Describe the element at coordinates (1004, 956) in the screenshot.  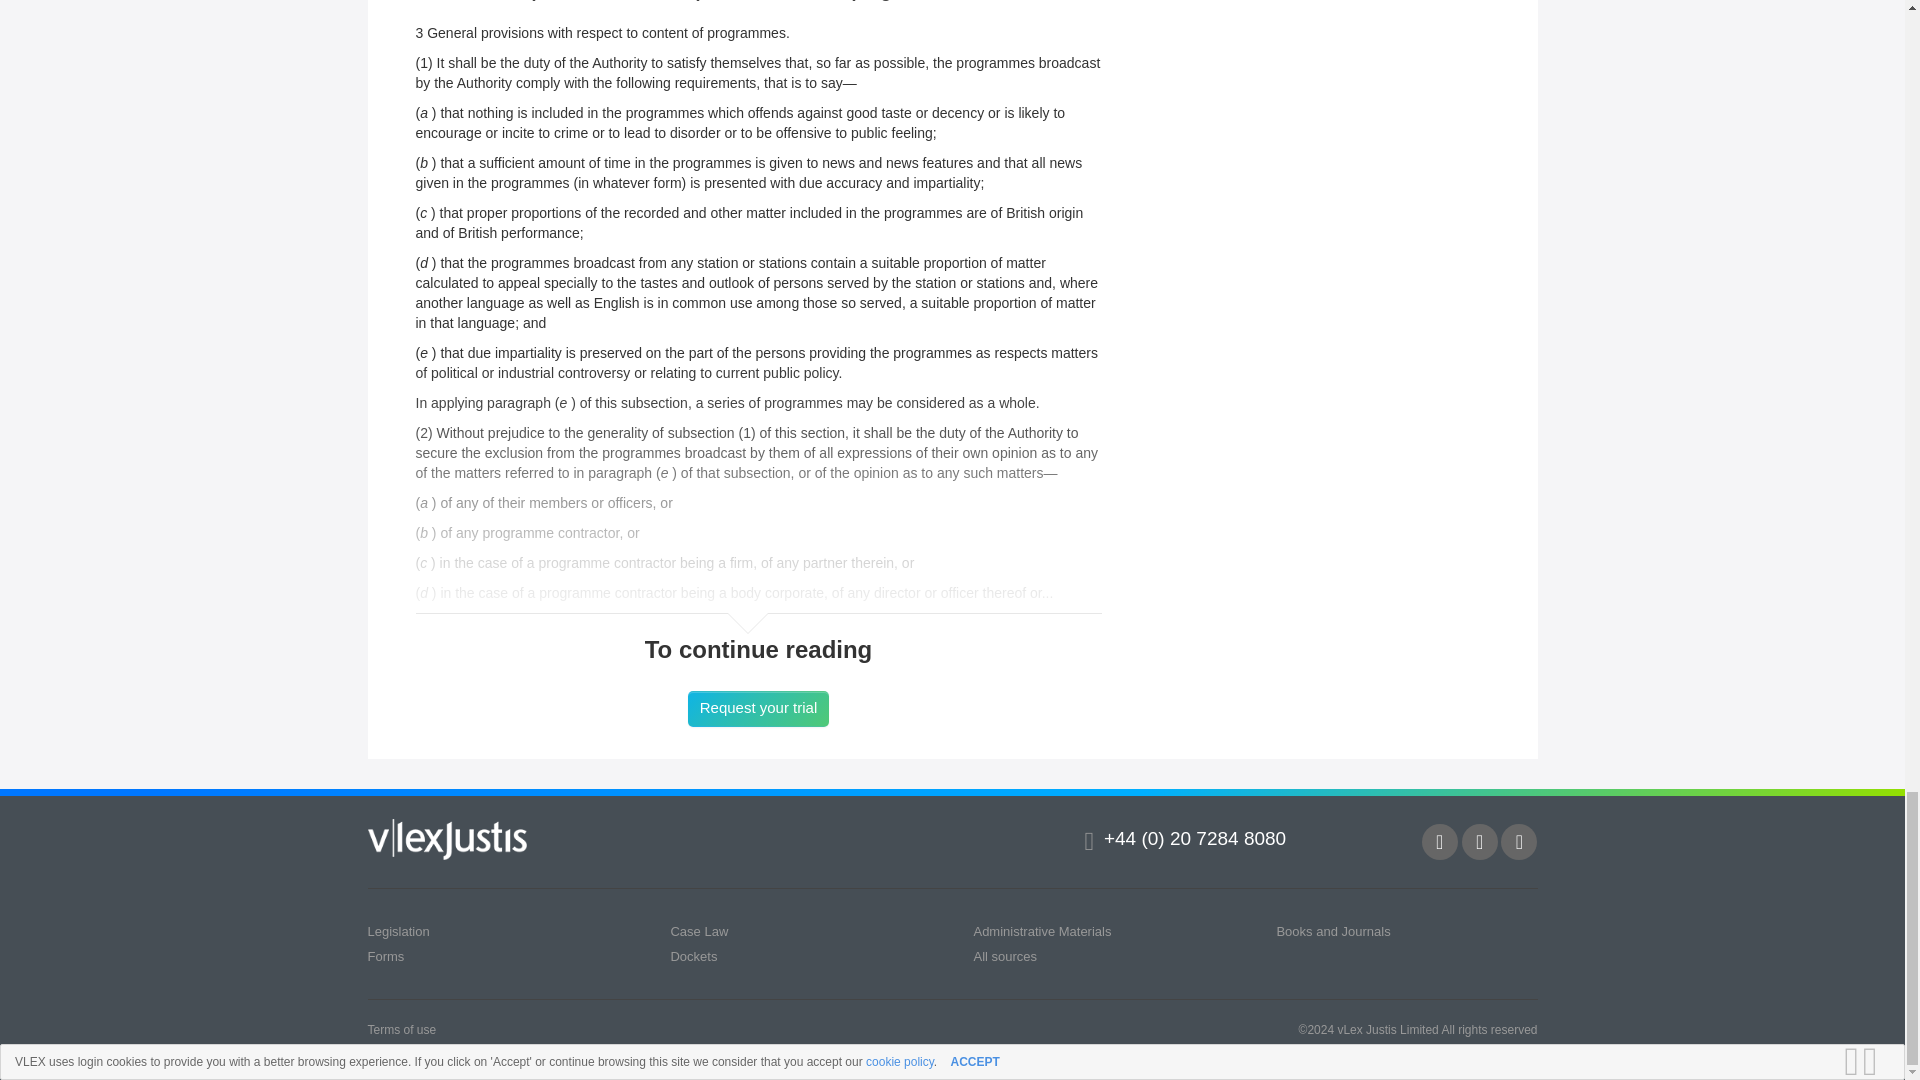
I see `All sources` at that location.